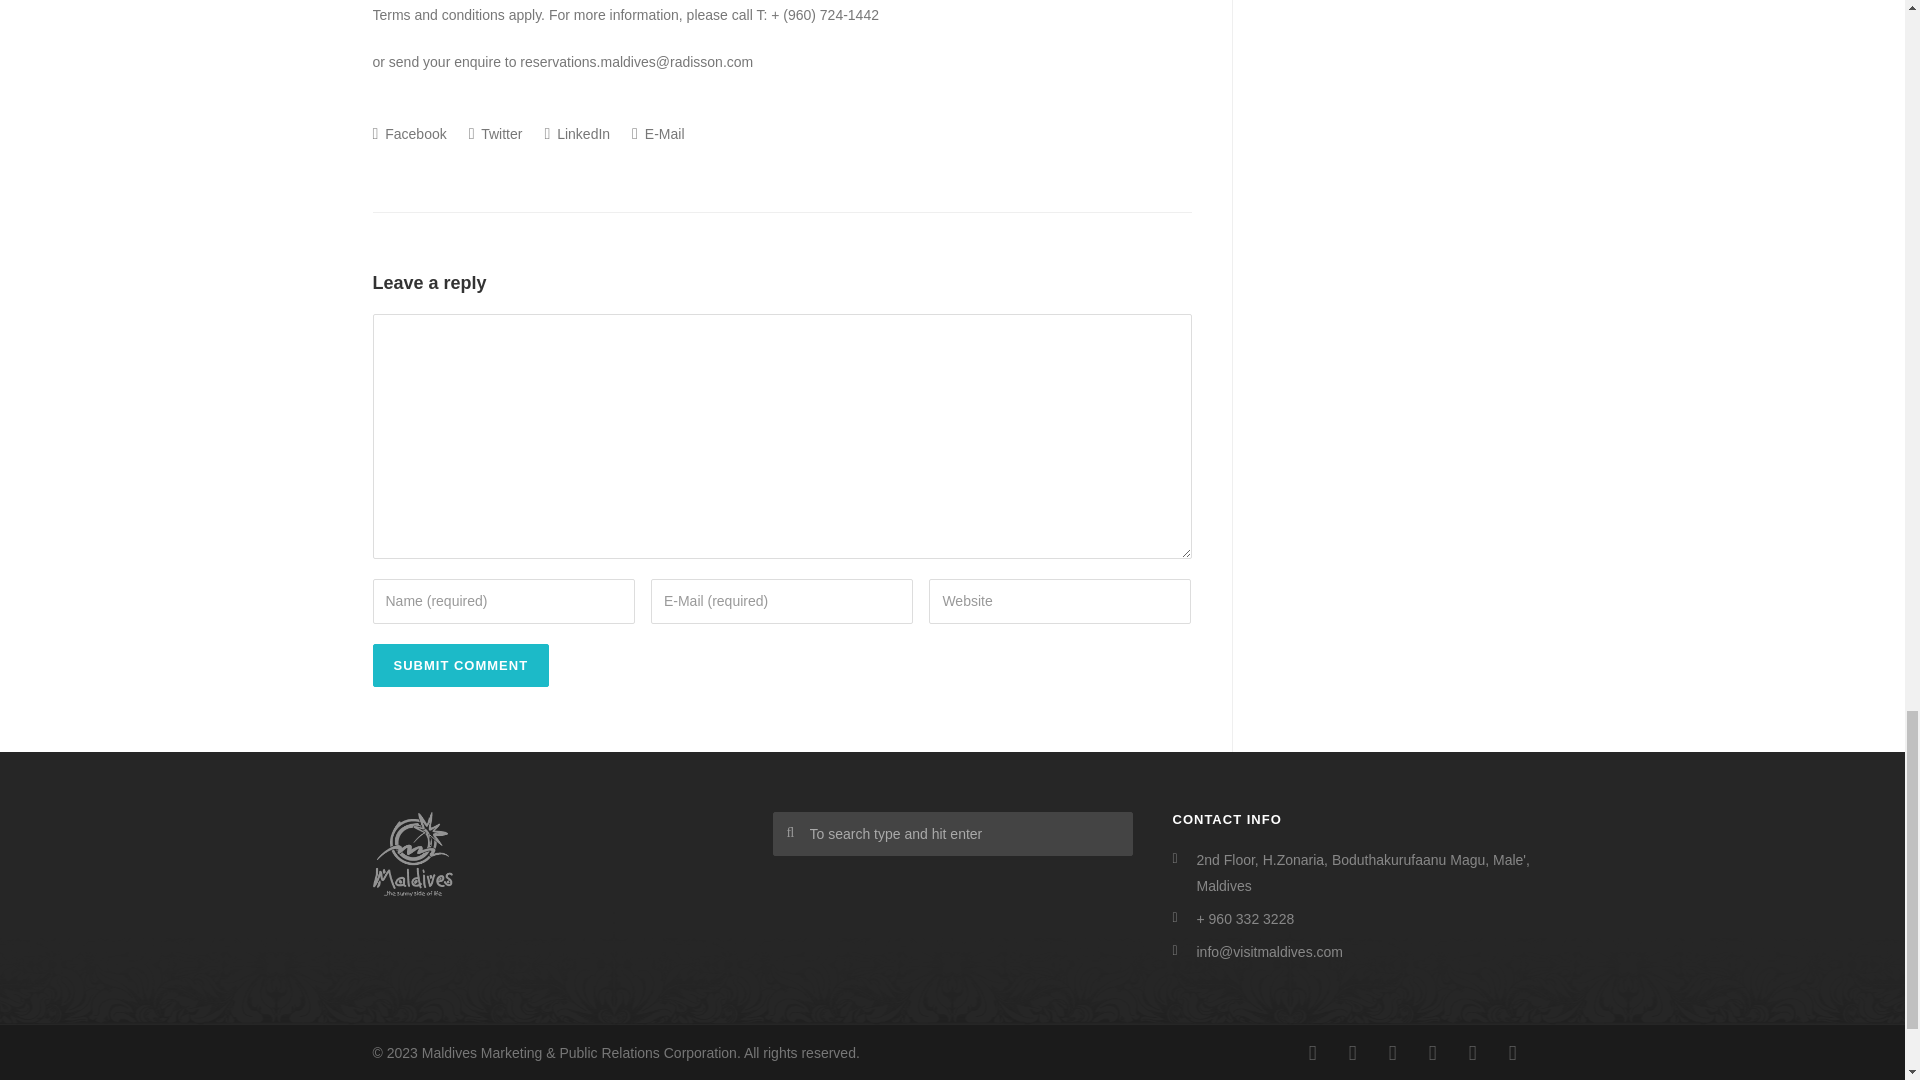 The width and height of the screenshot is (1920, 1080). What do you see at coordinates (1512, 1052) in the screenshot?
I see `YouTube` at bounding box center [1512, 1052].